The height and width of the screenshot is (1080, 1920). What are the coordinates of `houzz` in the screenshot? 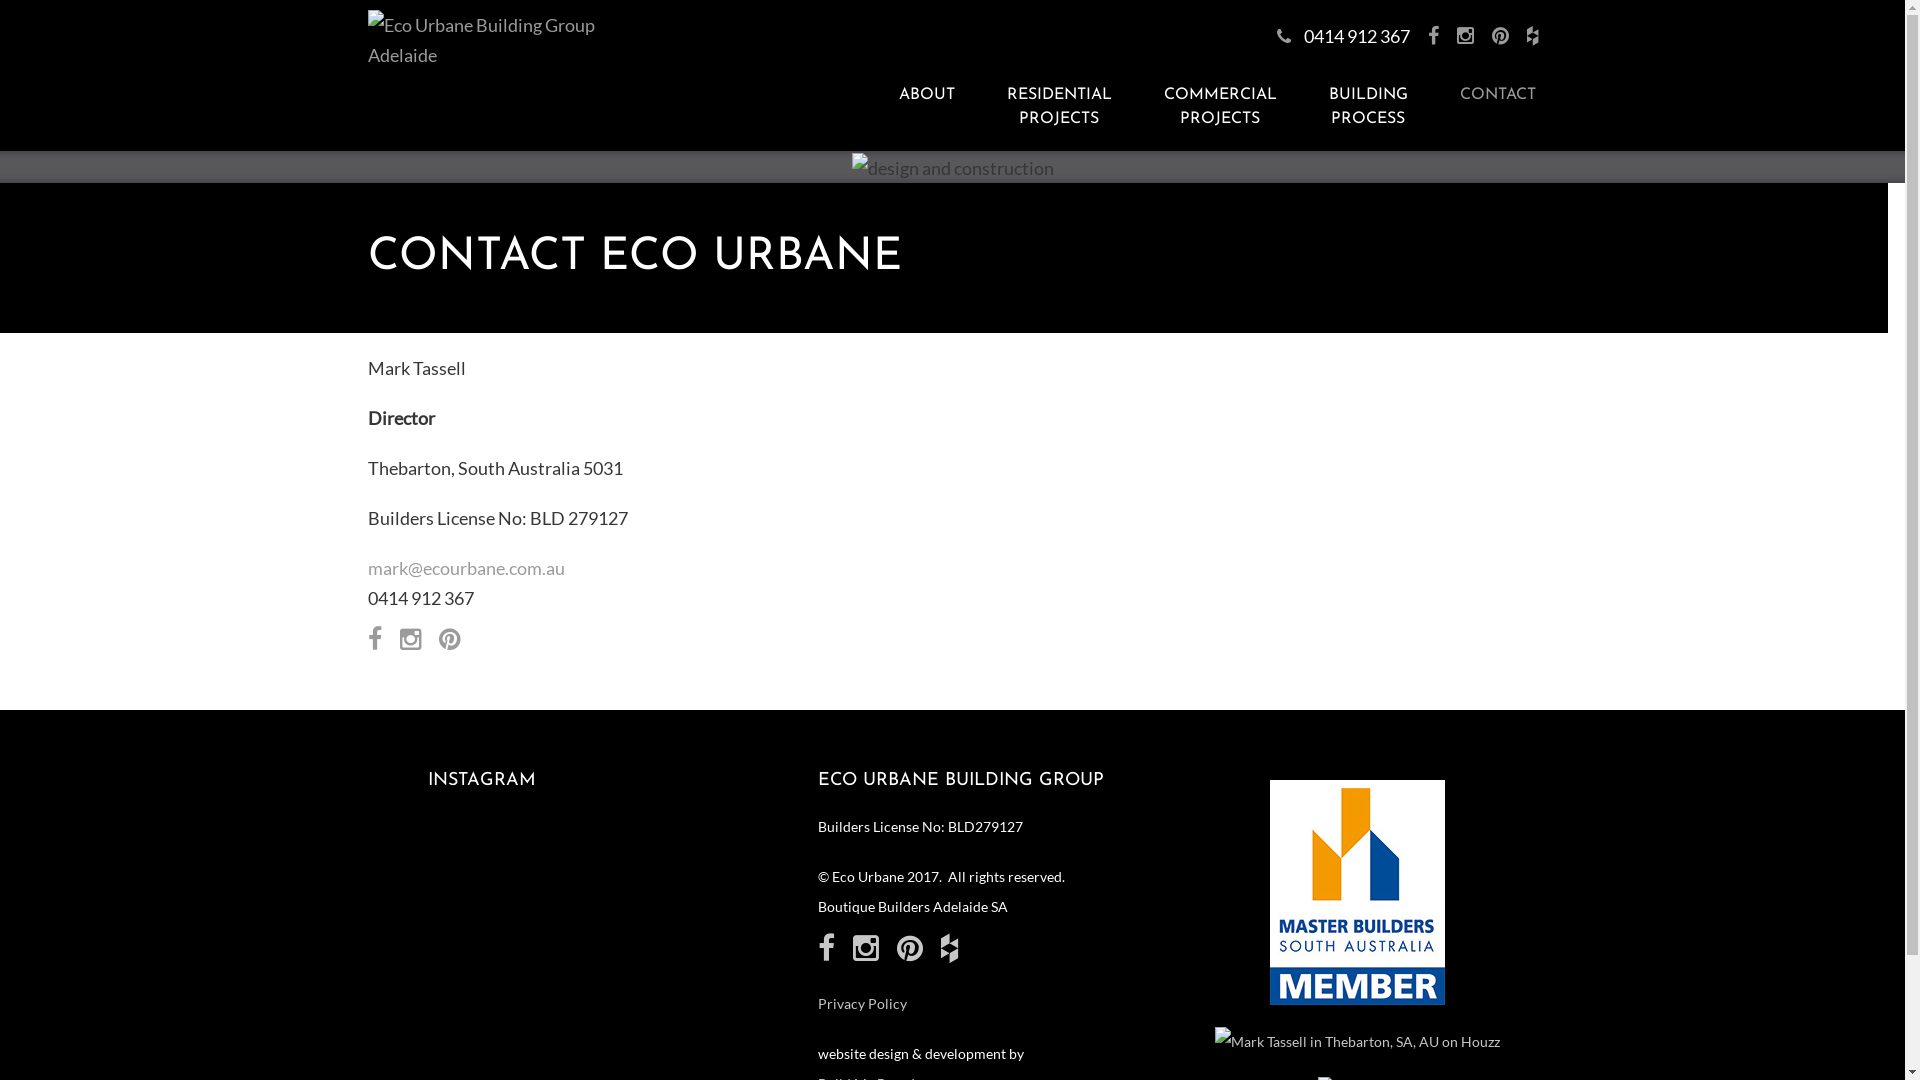 It's located at (1532, 35).